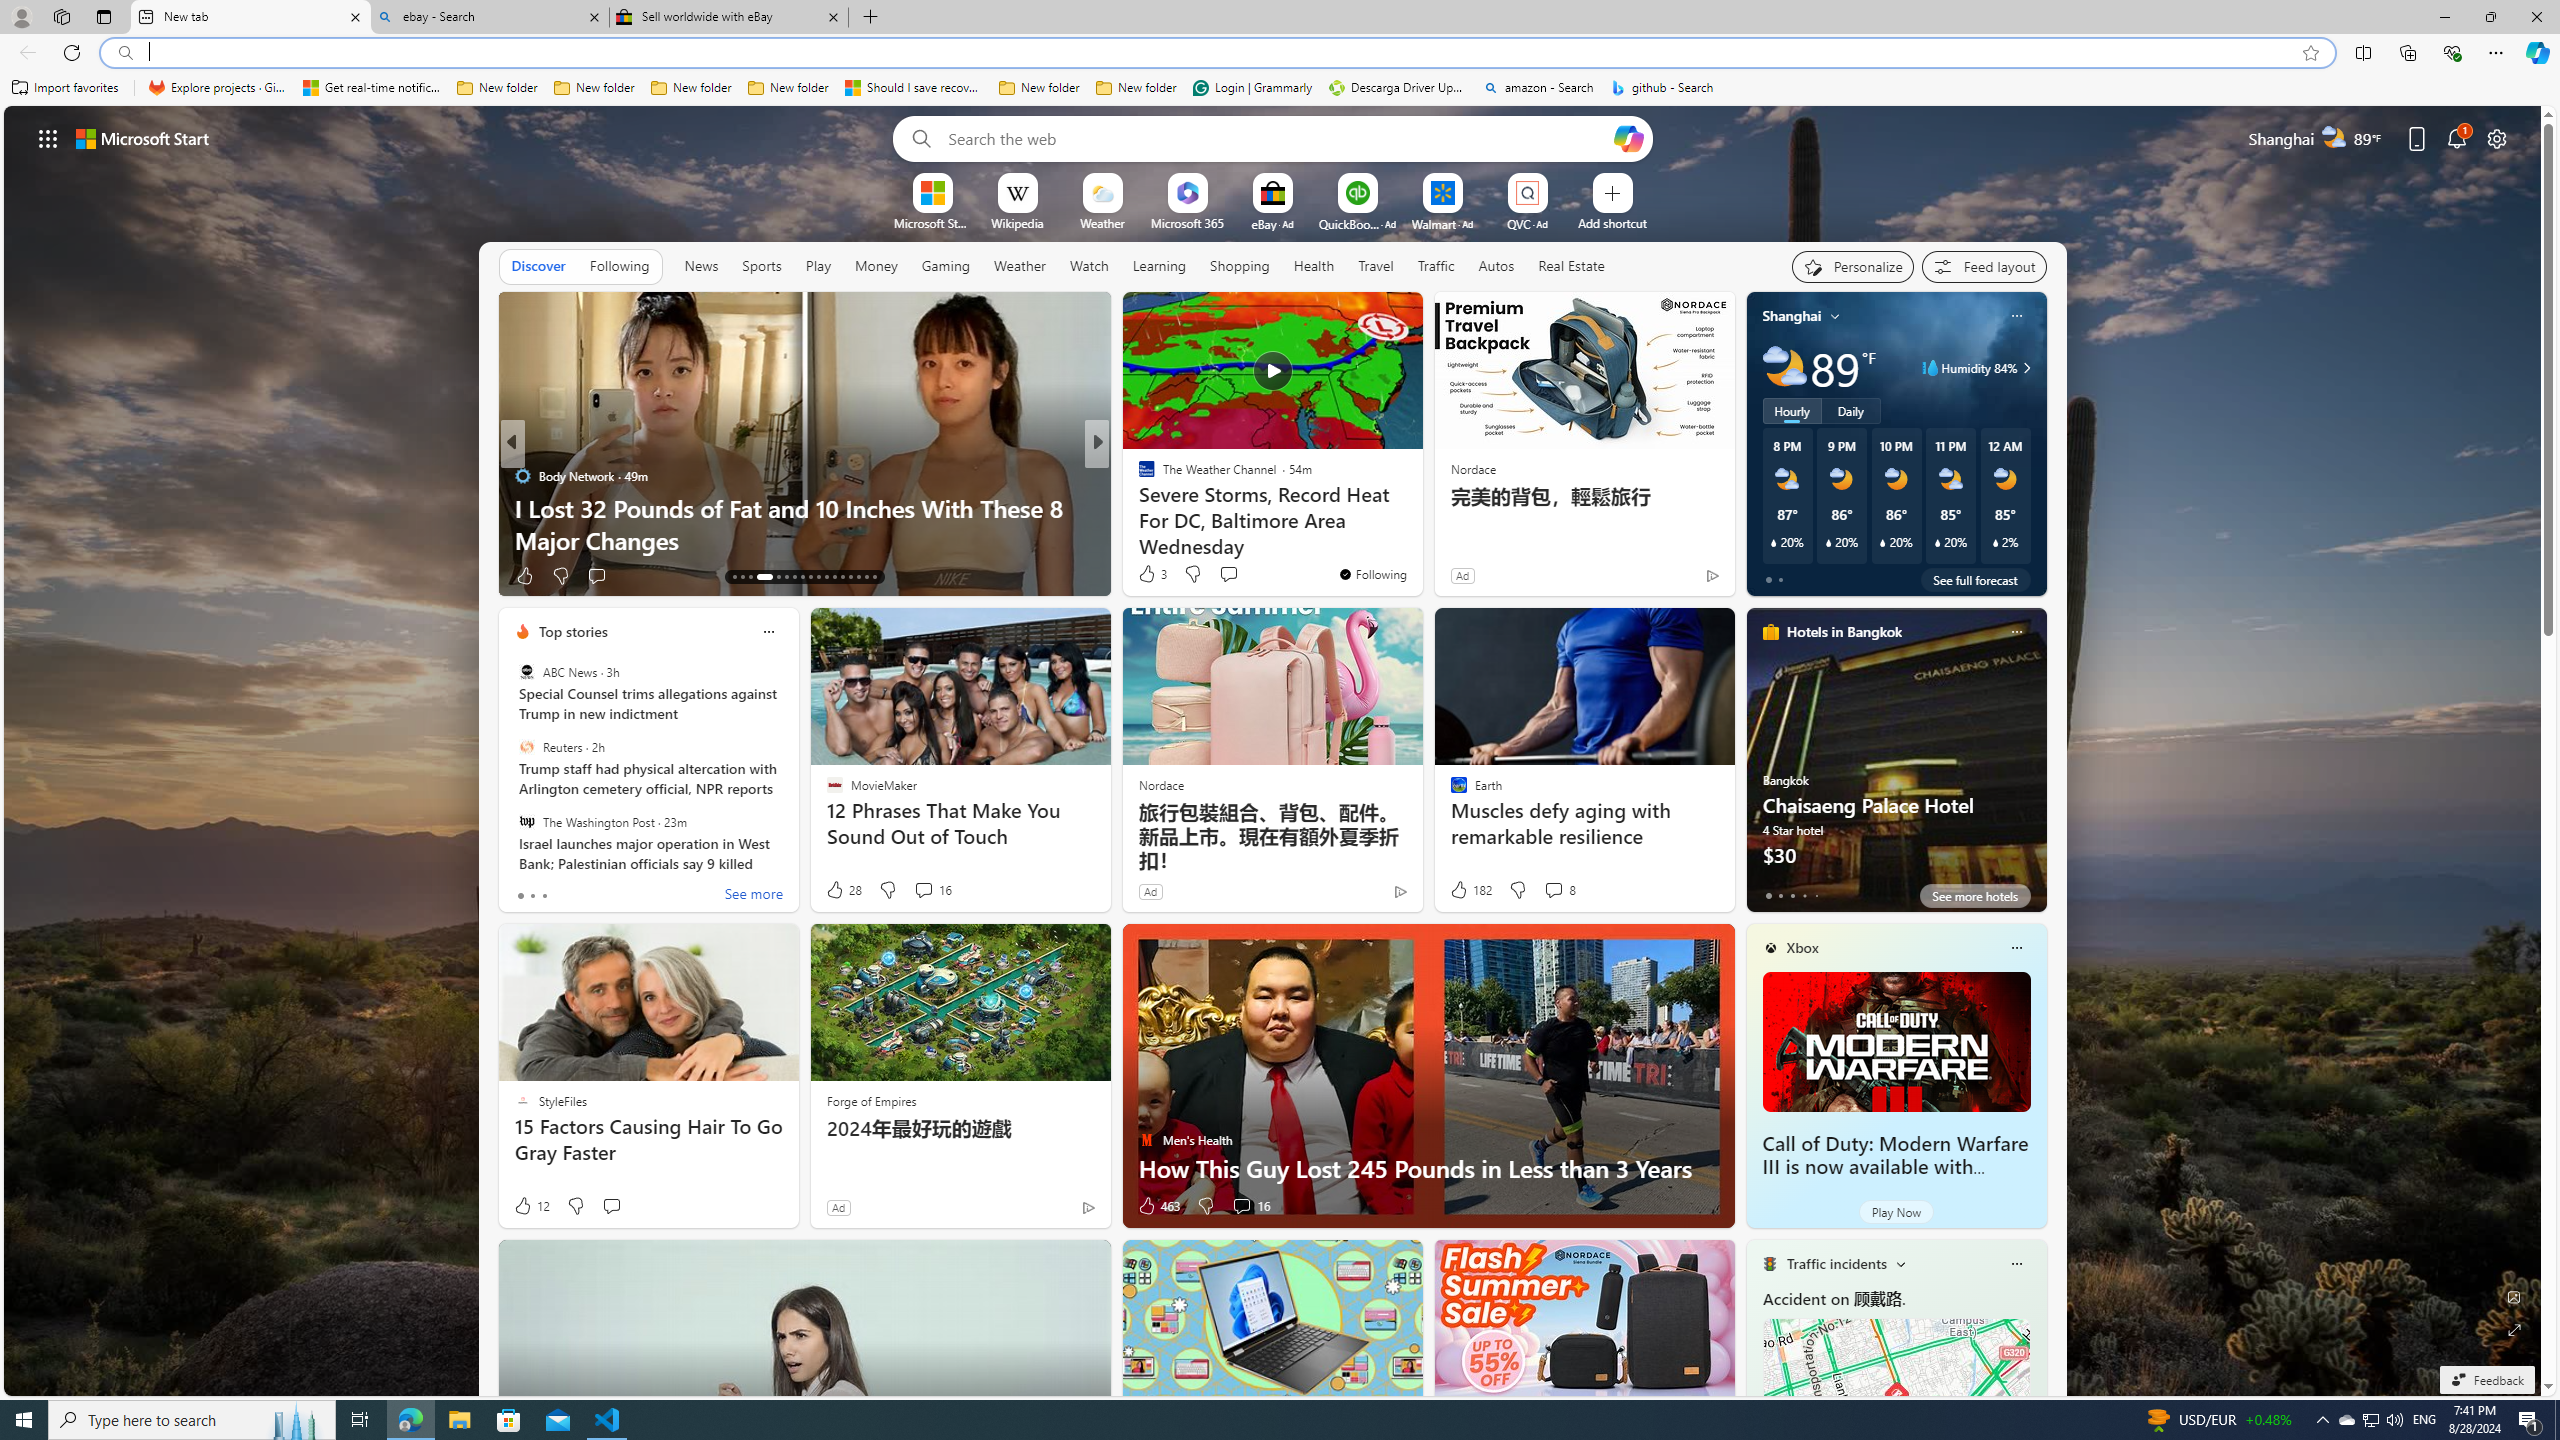 The width and height of the screenshot is (2560, 1440). I want to click on Play, so click(818, 265).